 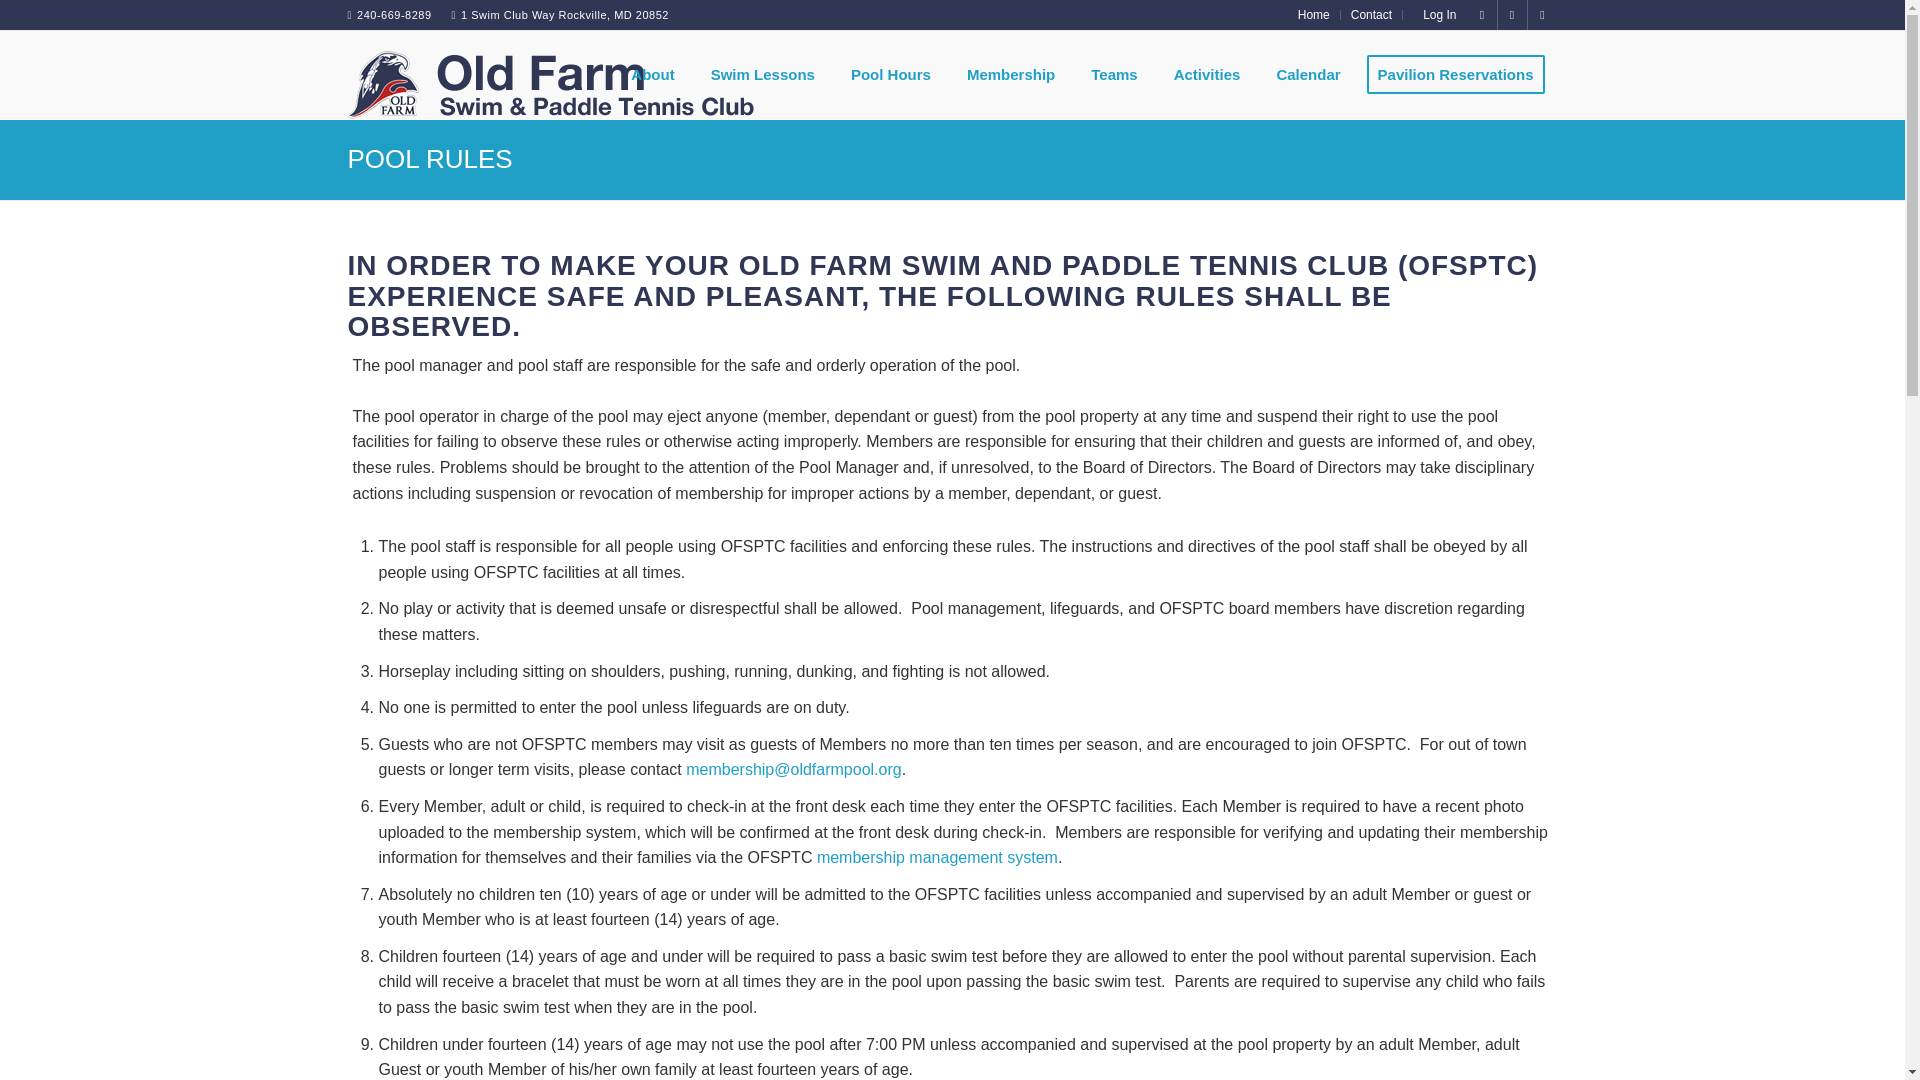 What do you see at coordinates (1006, 74) in the screenshot?
I see `Membership` at bounding box center [1006, 74].